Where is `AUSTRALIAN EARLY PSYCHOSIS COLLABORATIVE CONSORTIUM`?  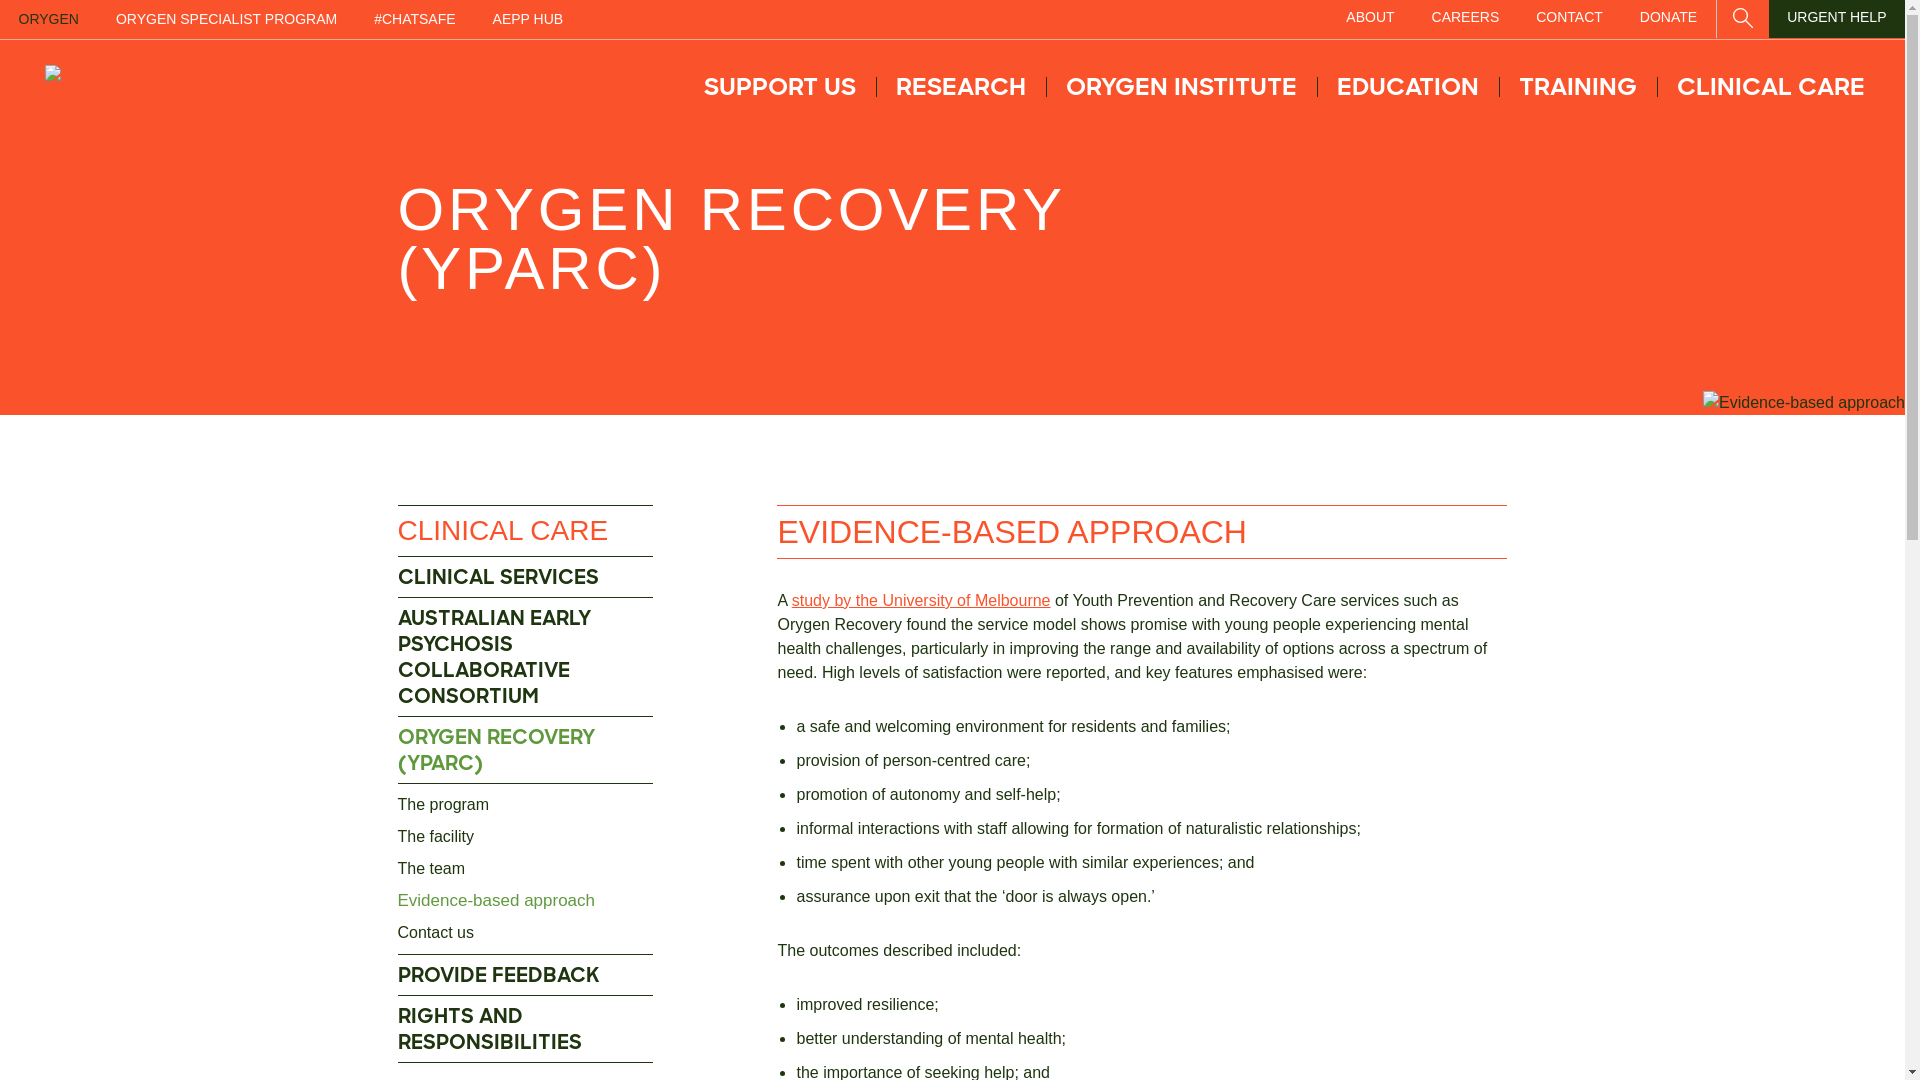 AUSTRALIAN EARLY PSYCHOSIS COLLABORATIVE CONSORTIUM is located at coordinates (526, 658).